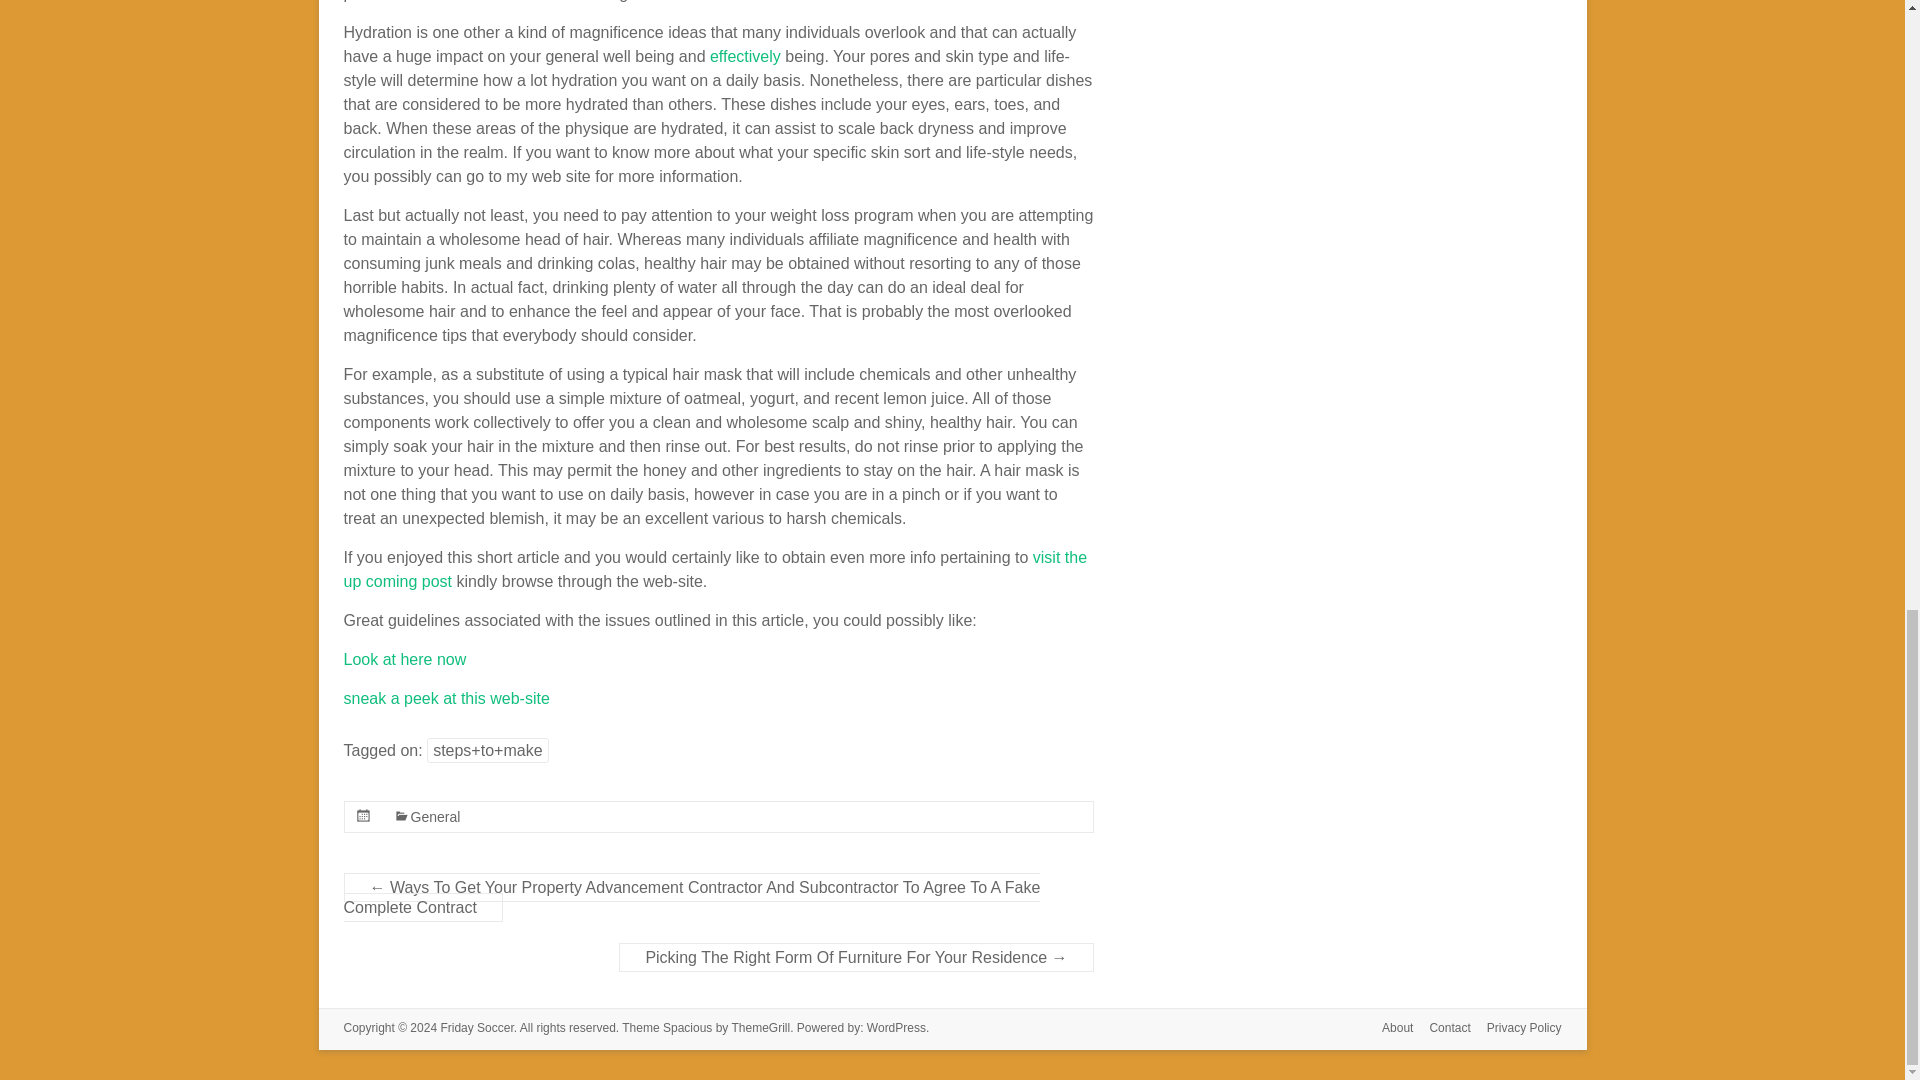 This screenshot has height=1080, width=1920. I want to click on sneak a peek at this web-site, so click(446, 698).